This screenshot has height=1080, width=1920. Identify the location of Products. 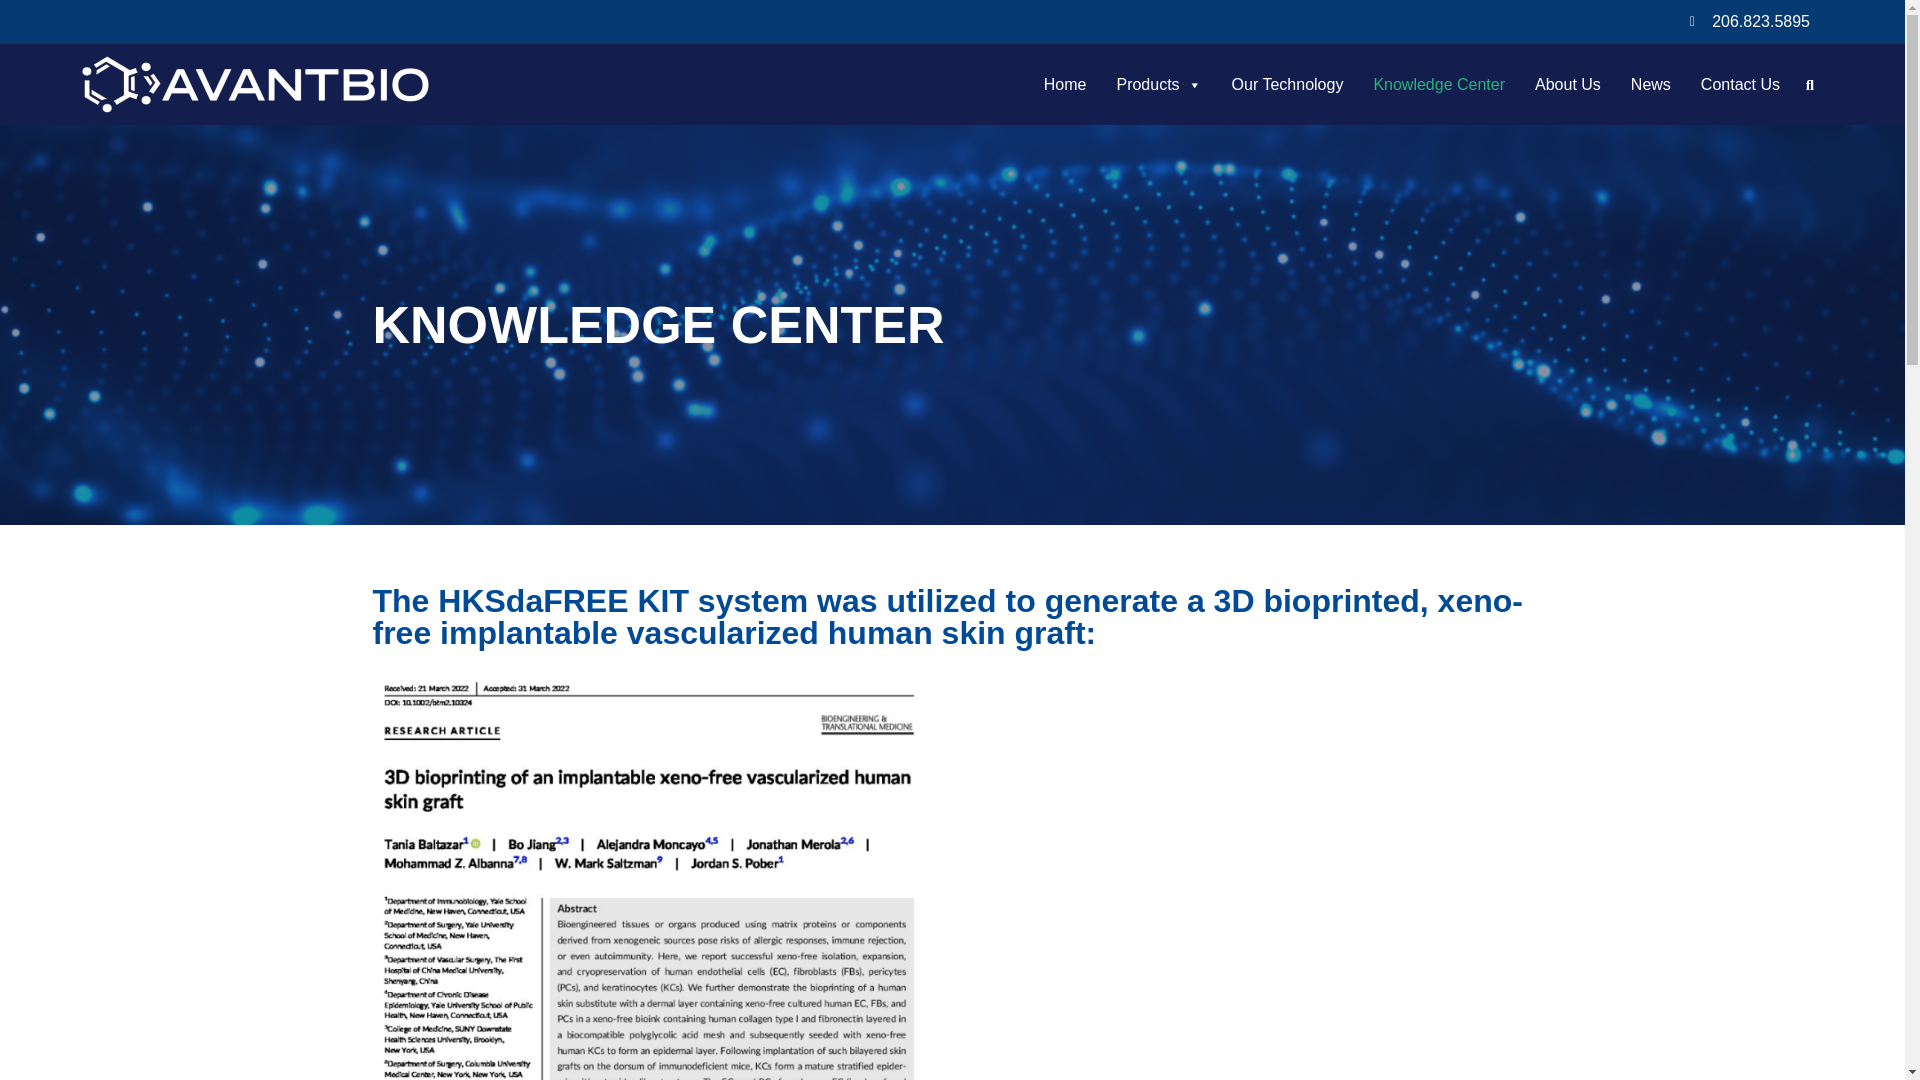
(1158, 83).